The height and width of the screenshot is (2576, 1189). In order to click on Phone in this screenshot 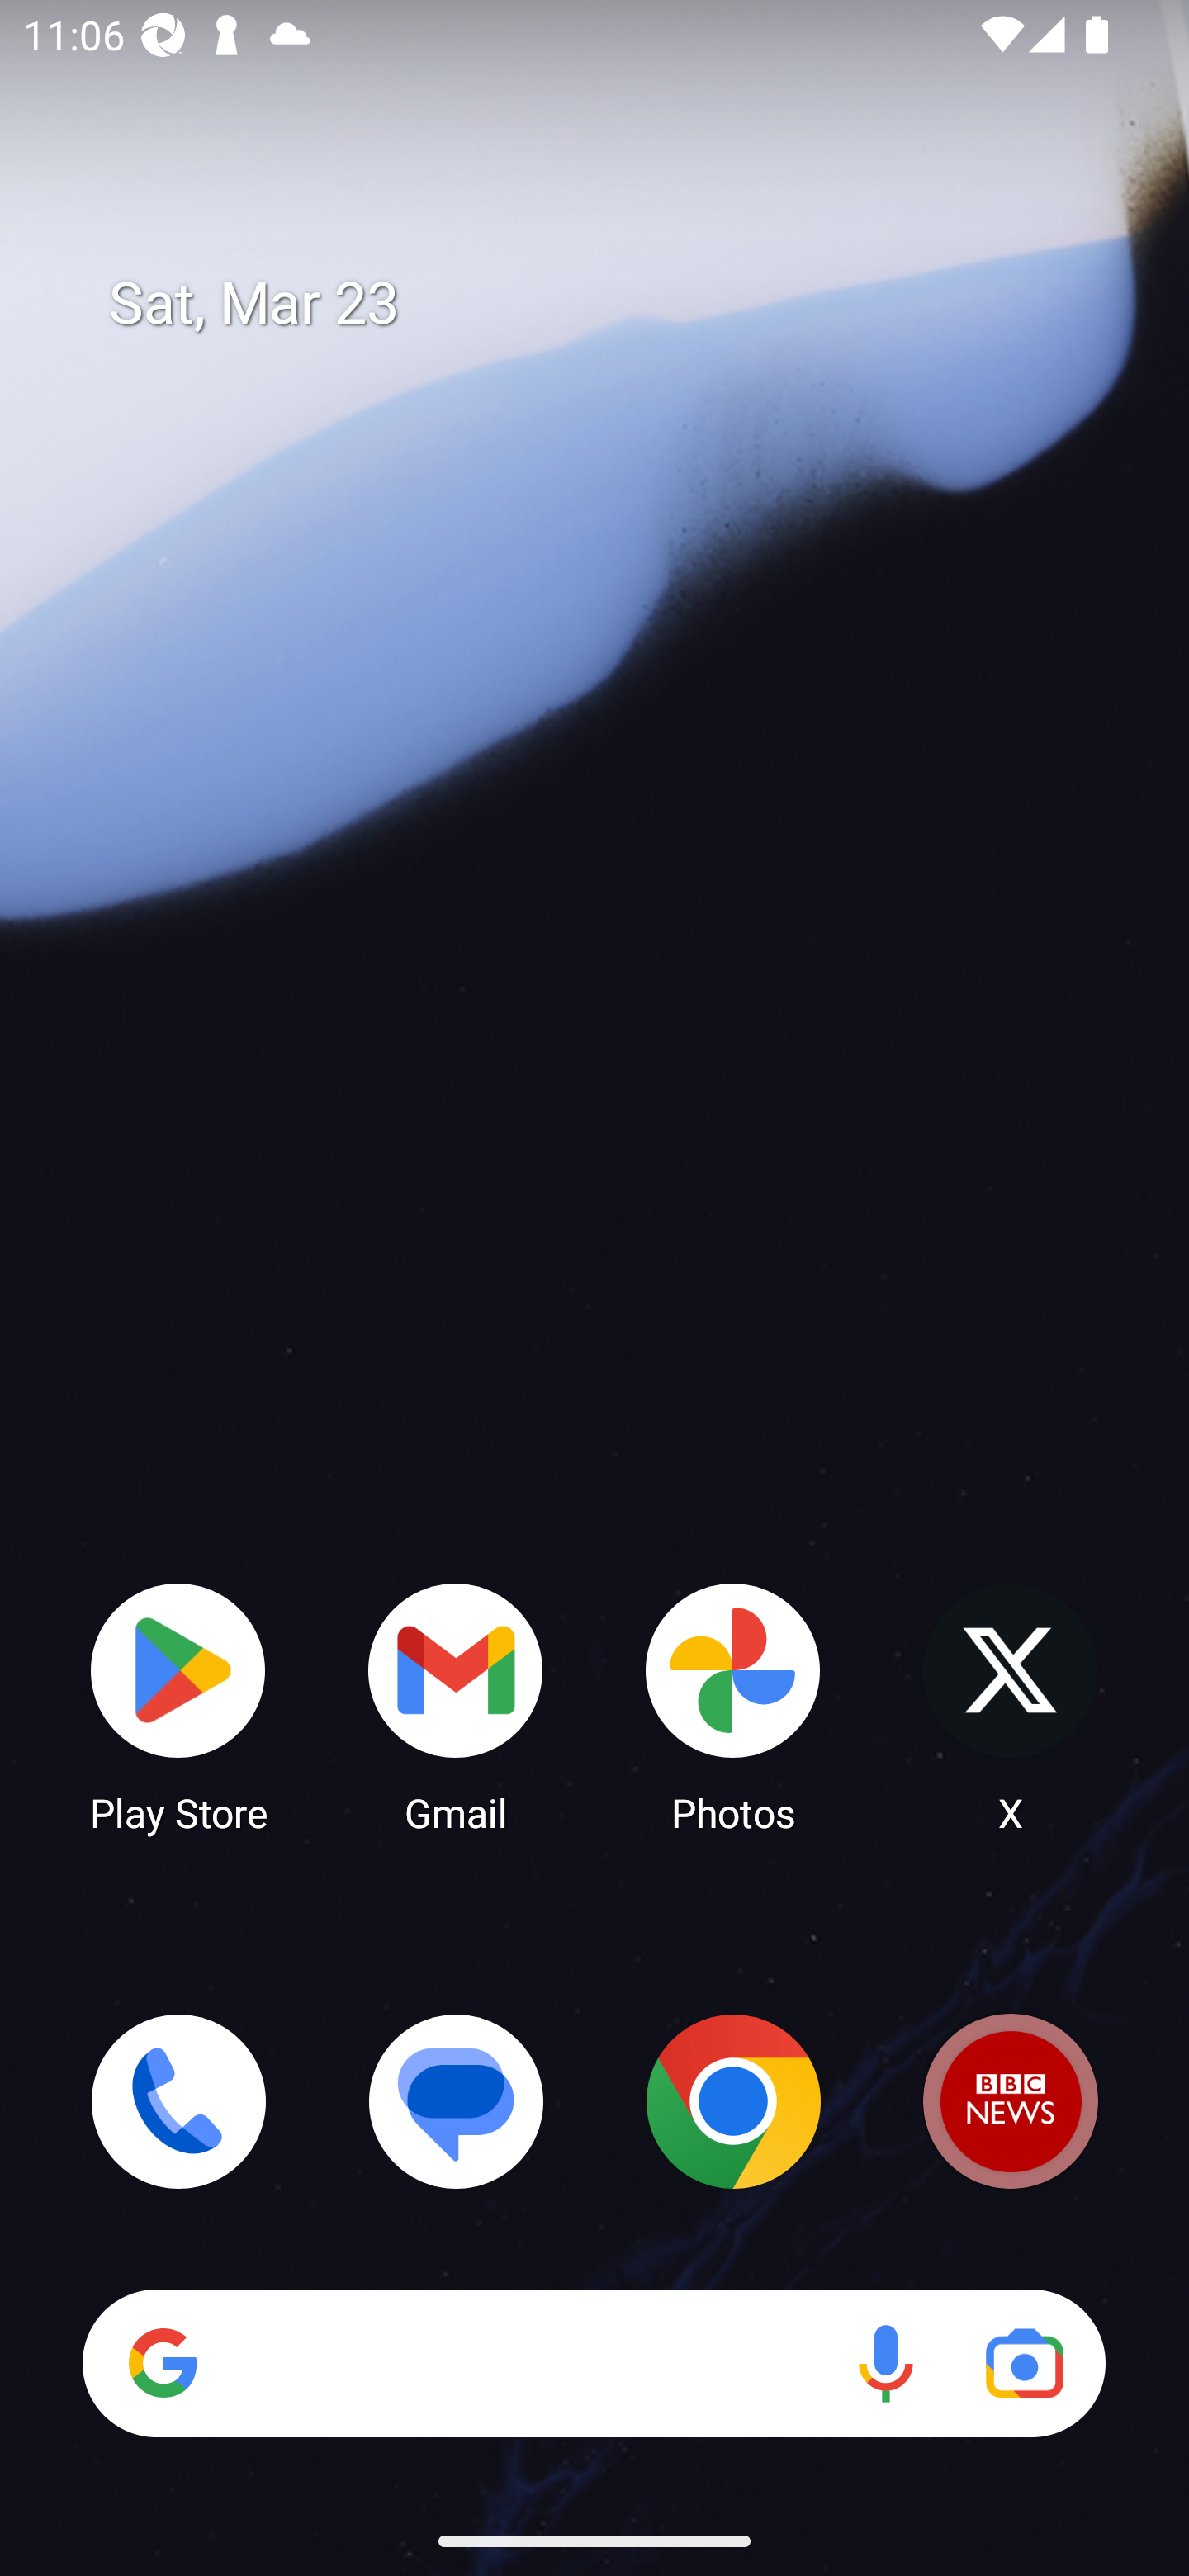, I will do `click(178, 2101)`.